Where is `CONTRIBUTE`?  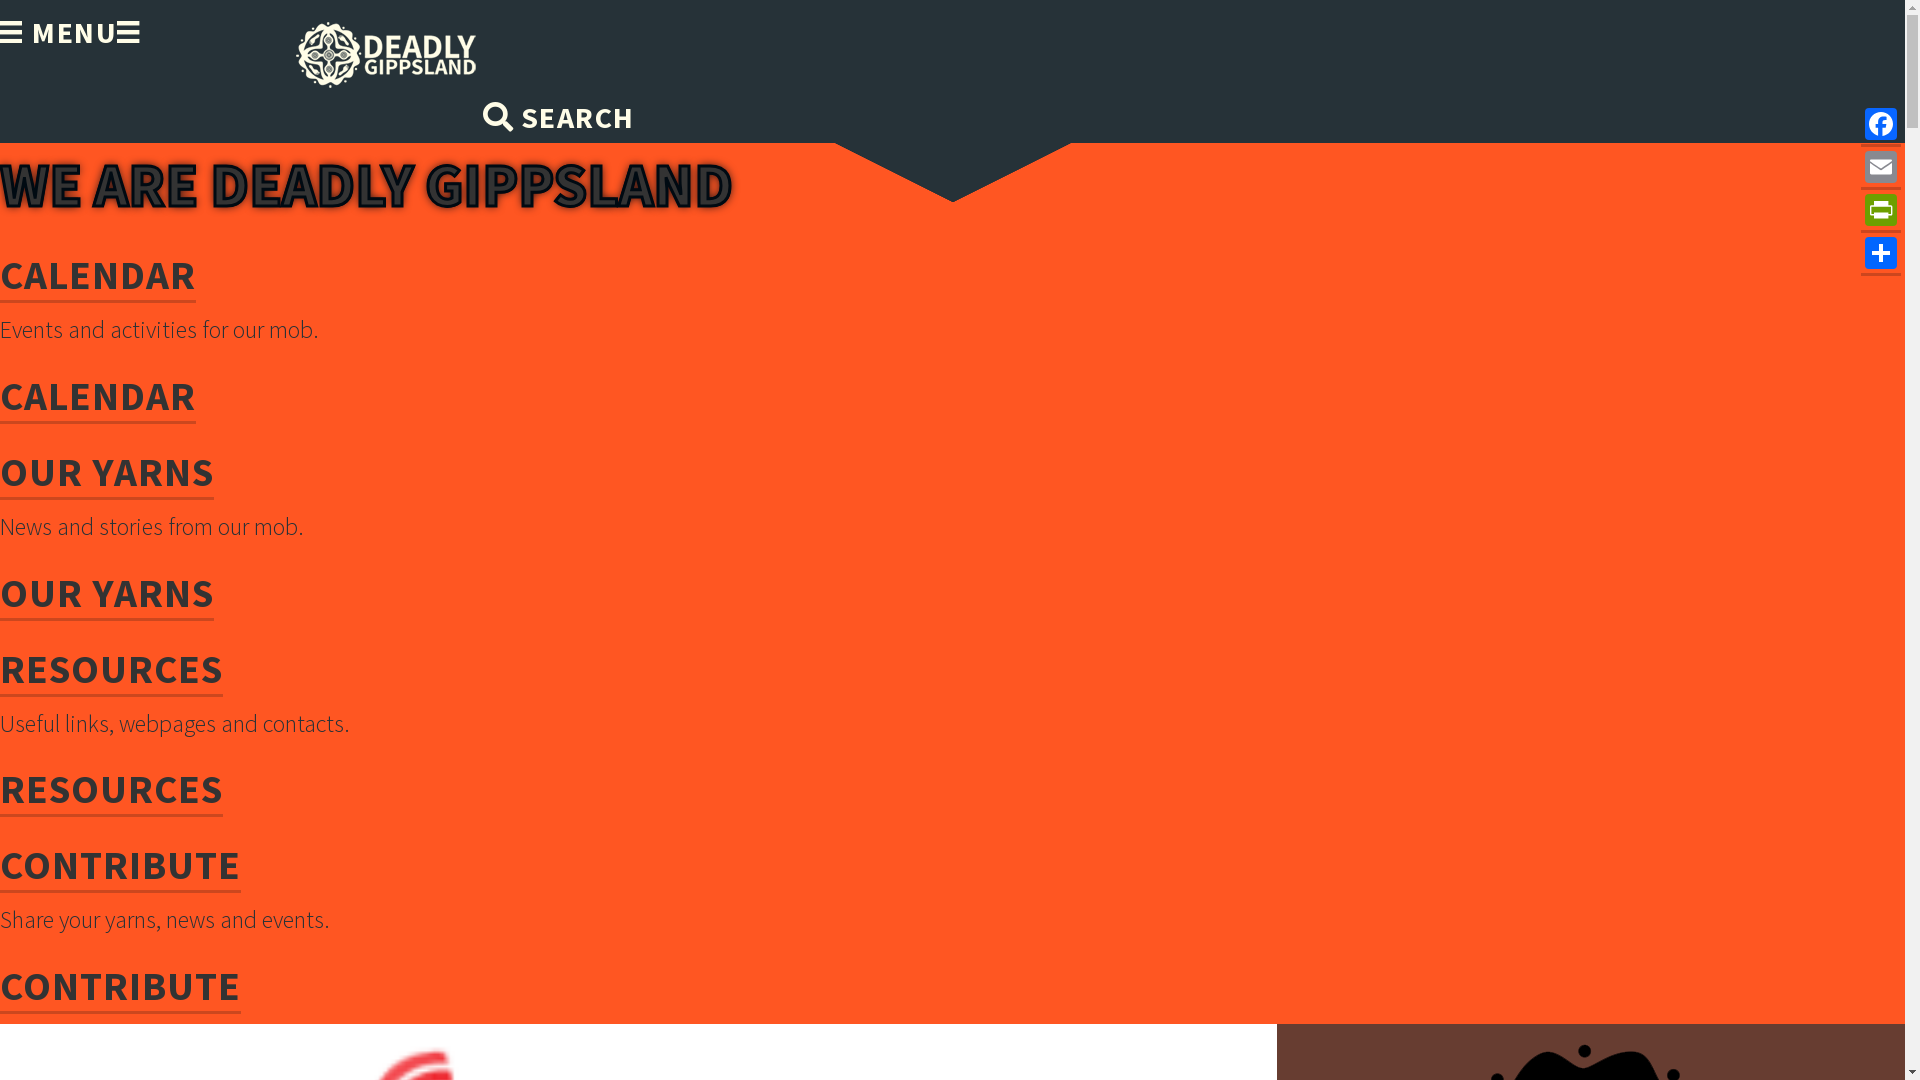
CONTRIBUTE is located at coordinates (120, 866).